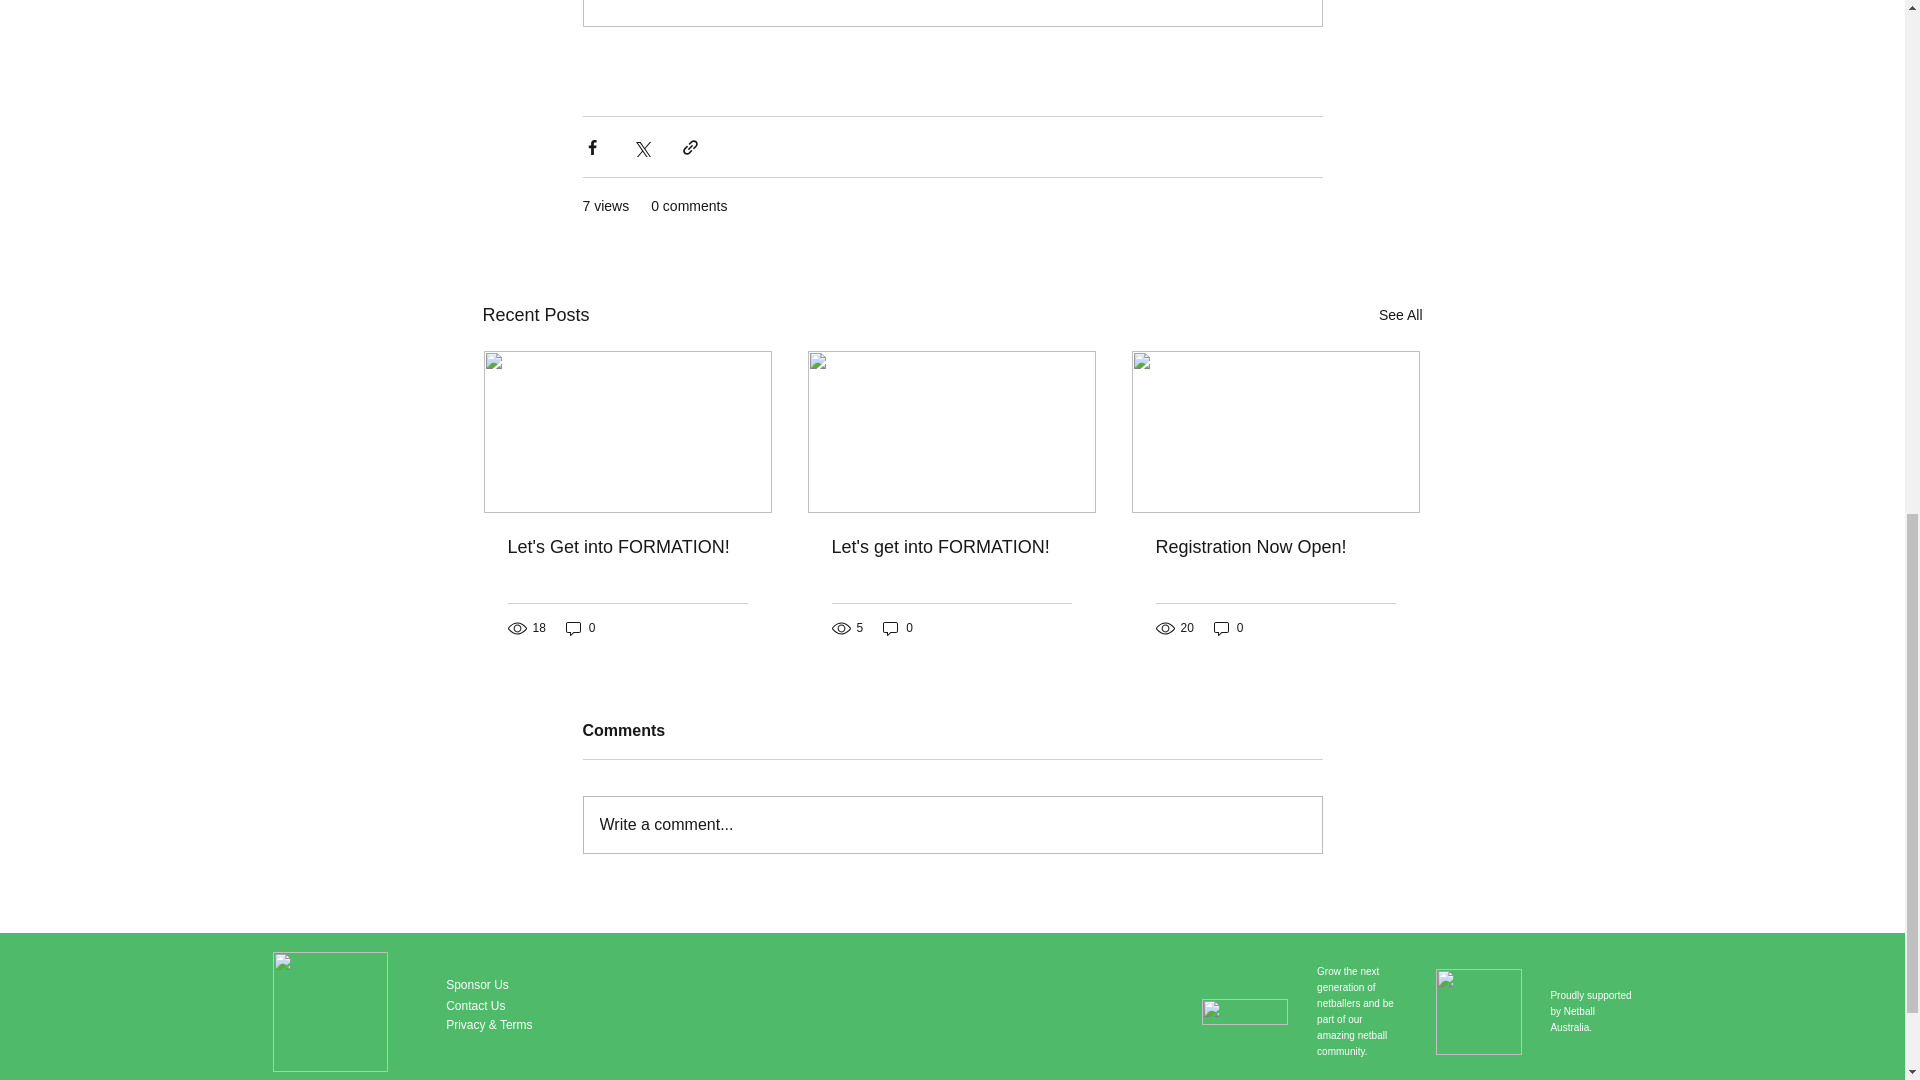  I want to click on 0, so click(898, 628).